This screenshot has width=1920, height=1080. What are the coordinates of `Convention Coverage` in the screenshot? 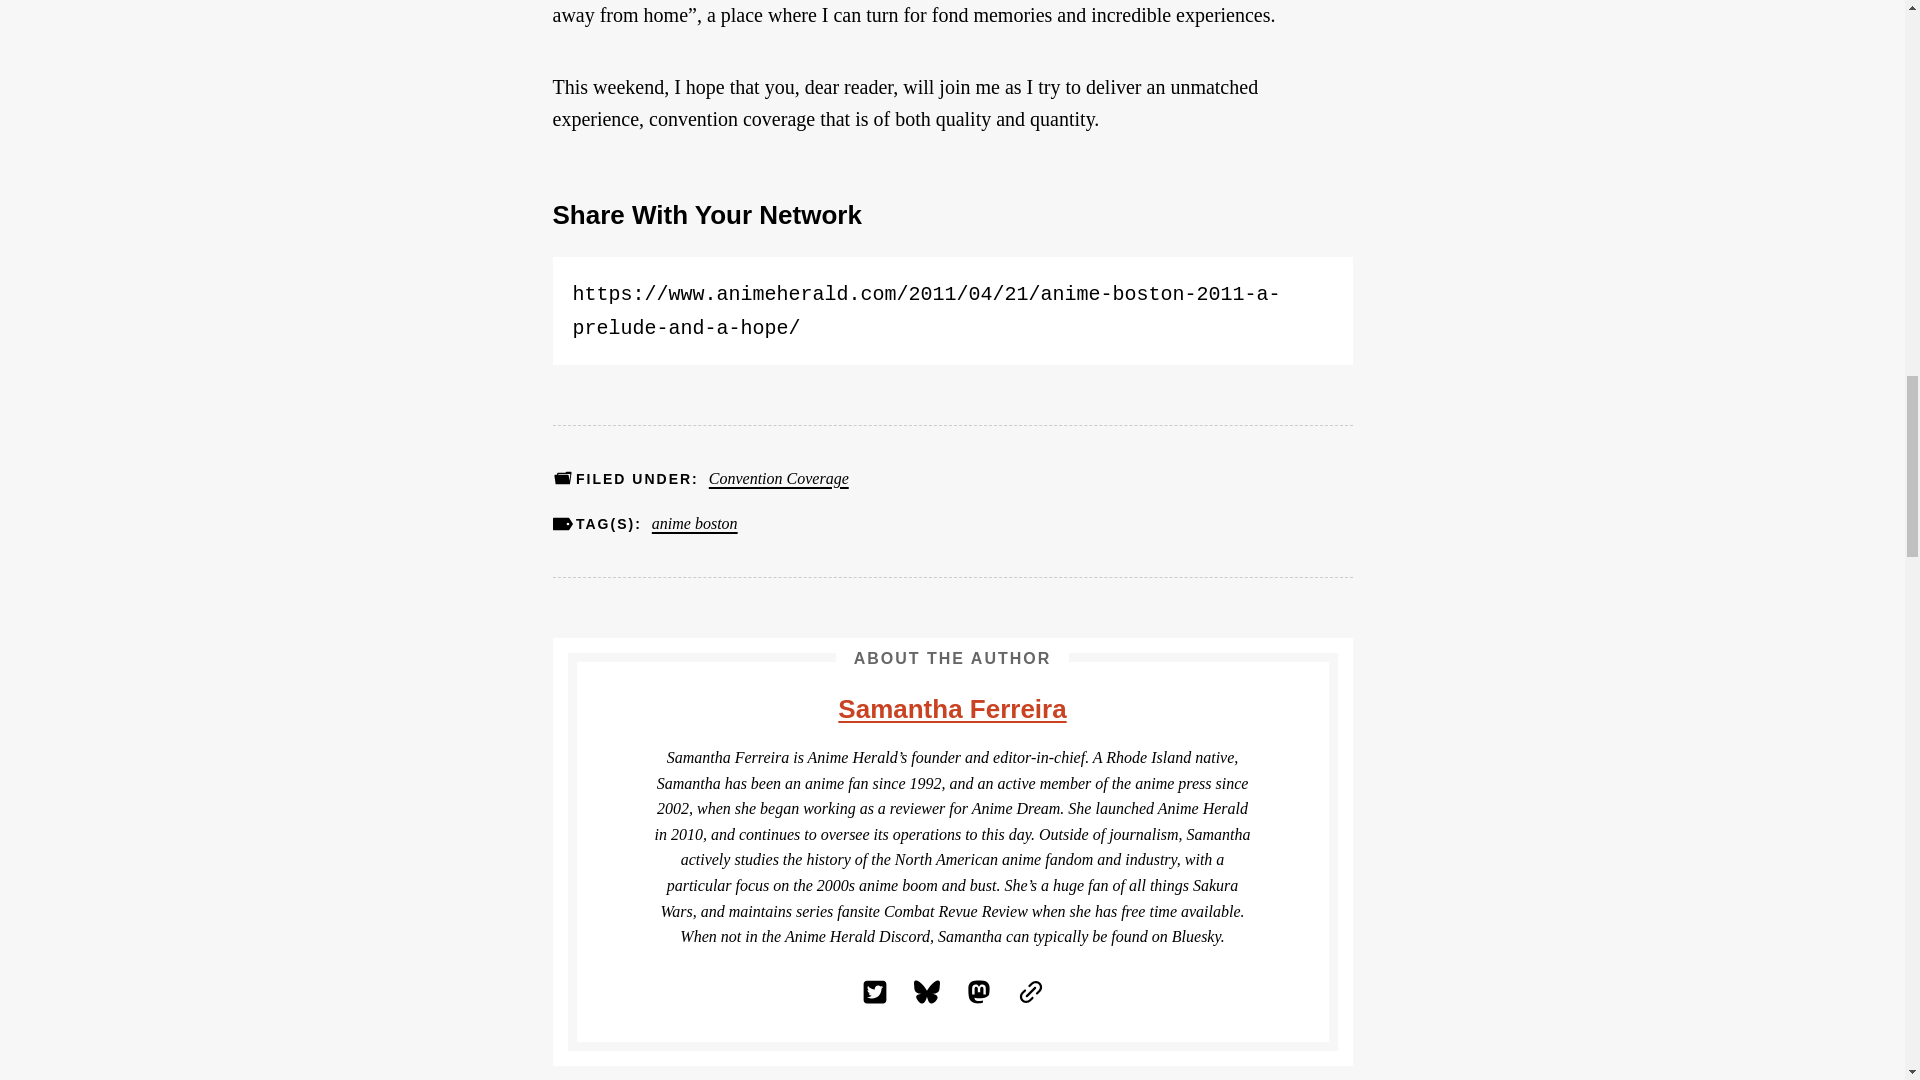 It's located at (778, 478).